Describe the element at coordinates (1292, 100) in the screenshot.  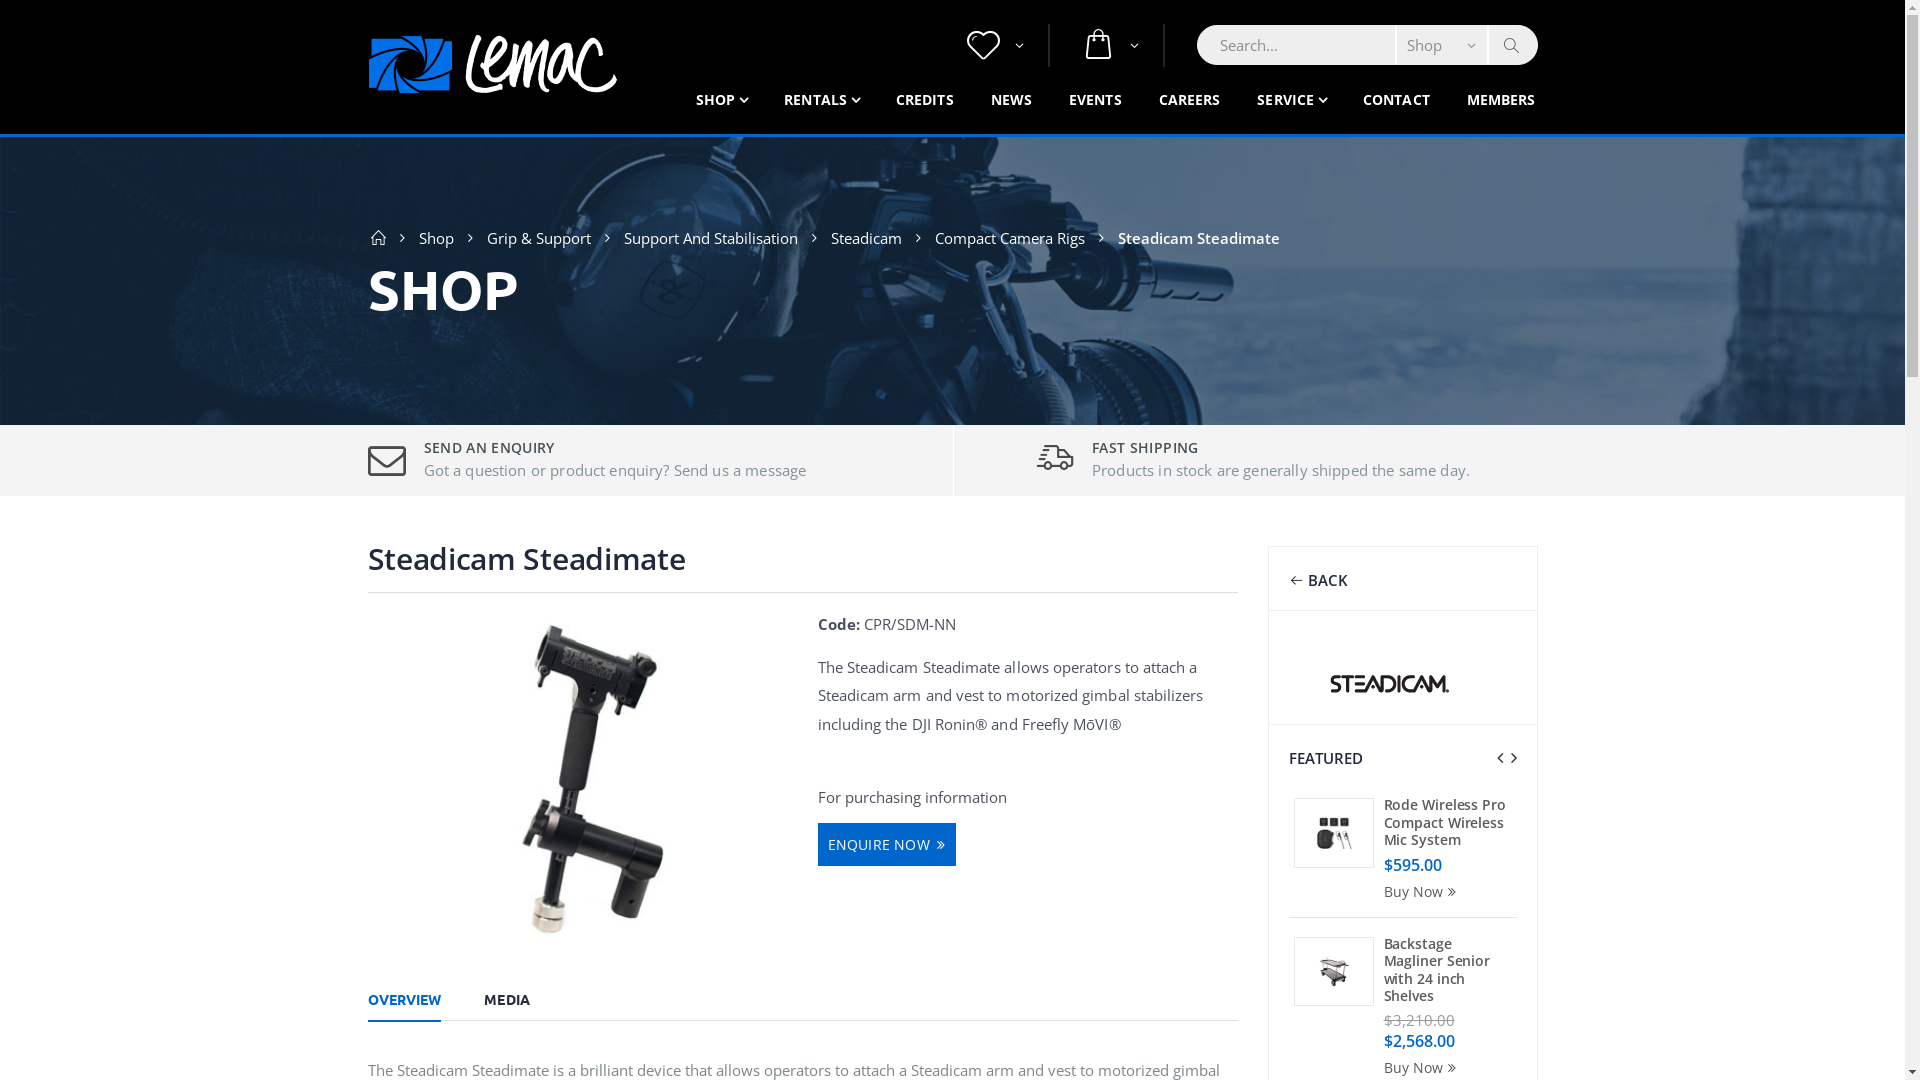
I see `SERVICE` at that location.